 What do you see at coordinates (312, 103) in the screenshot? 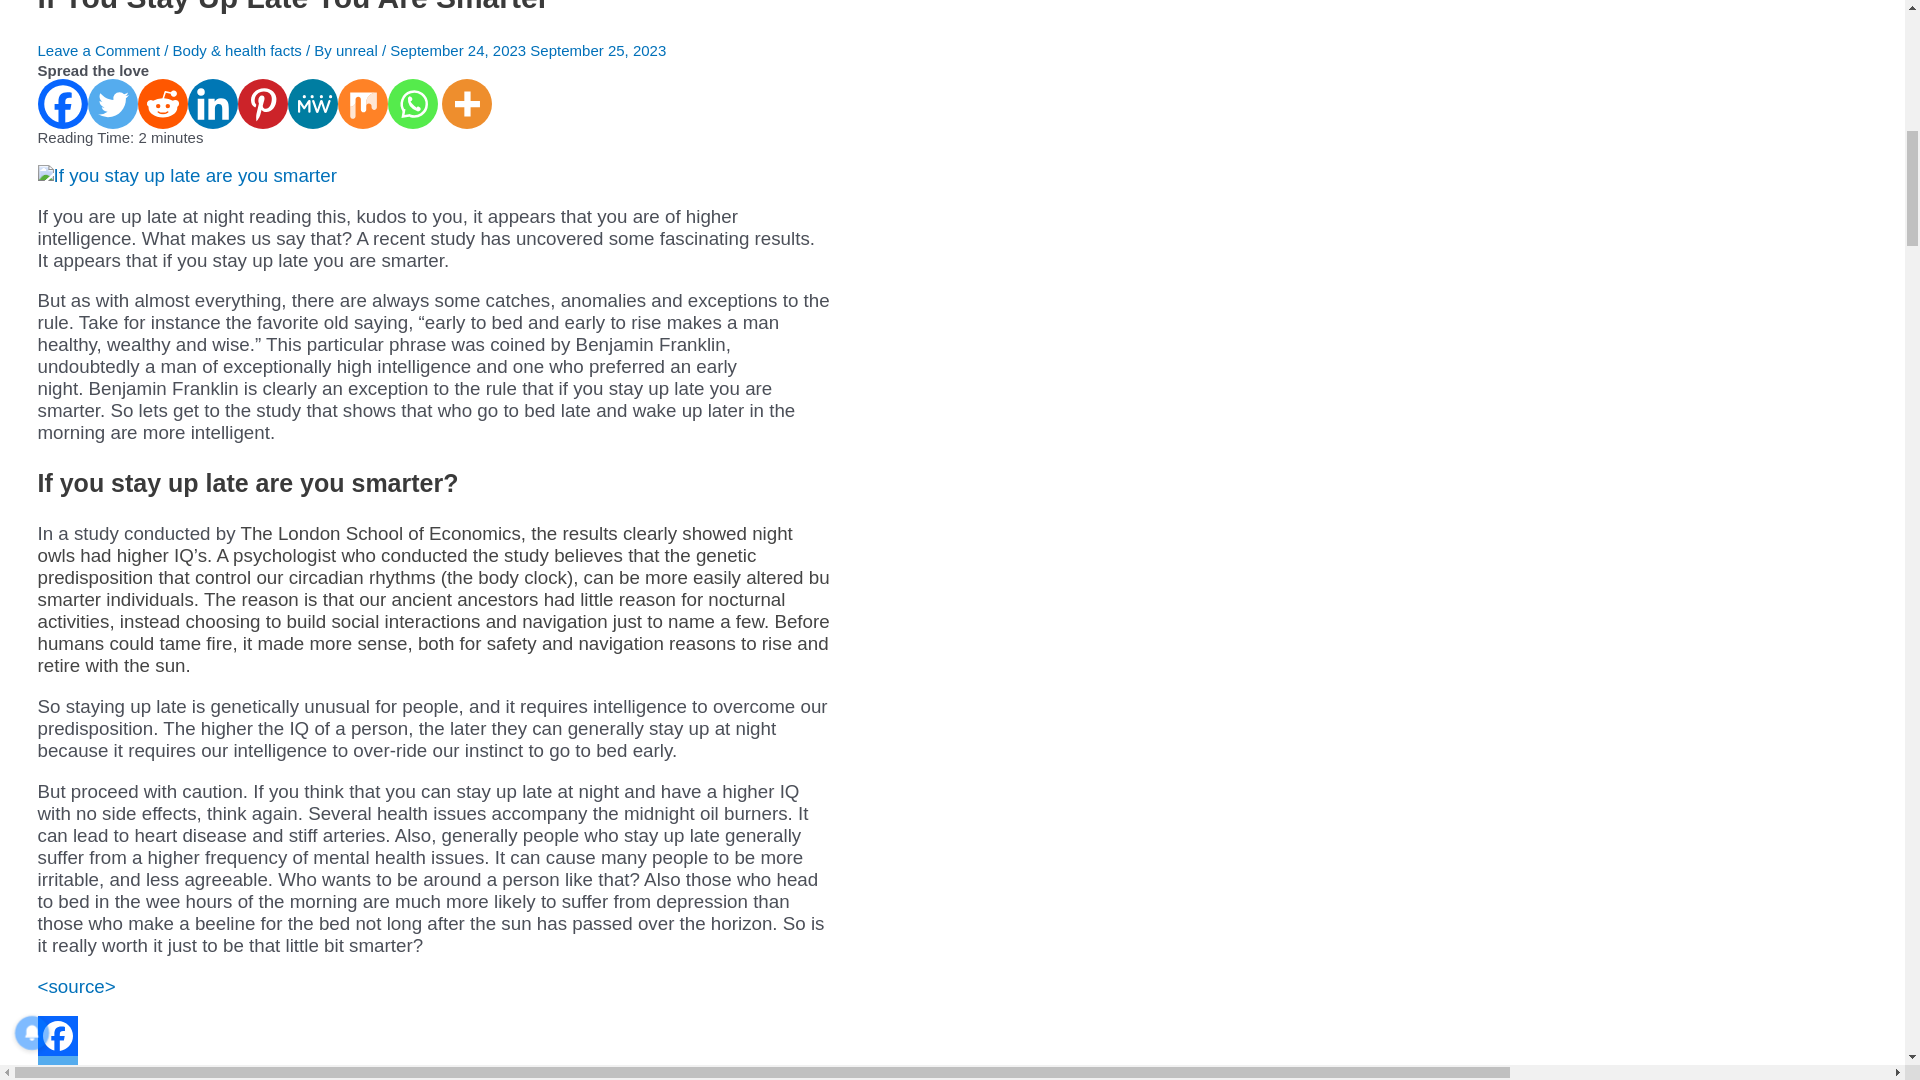
I see `MeWe` at bounding box center [312, 103].